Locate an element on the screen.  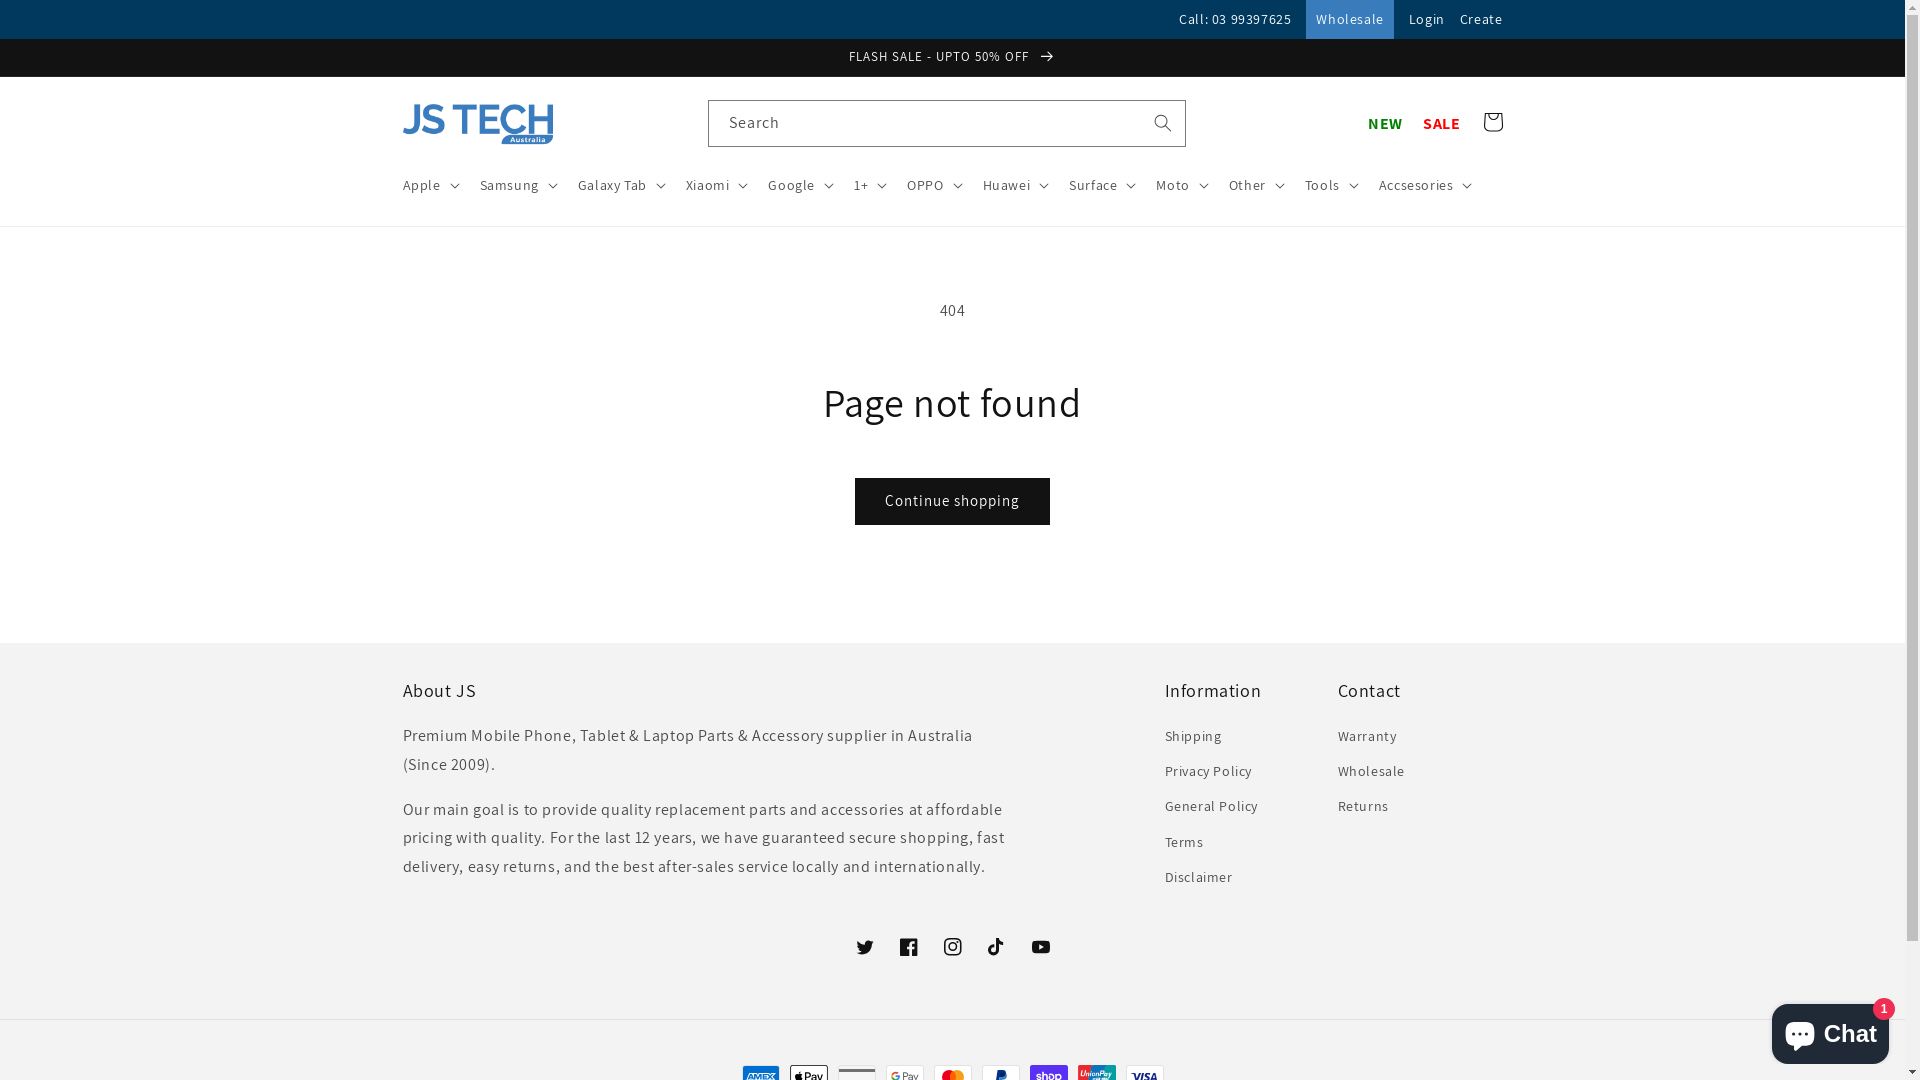
Wholesale is located at coordinates (1372, 772).